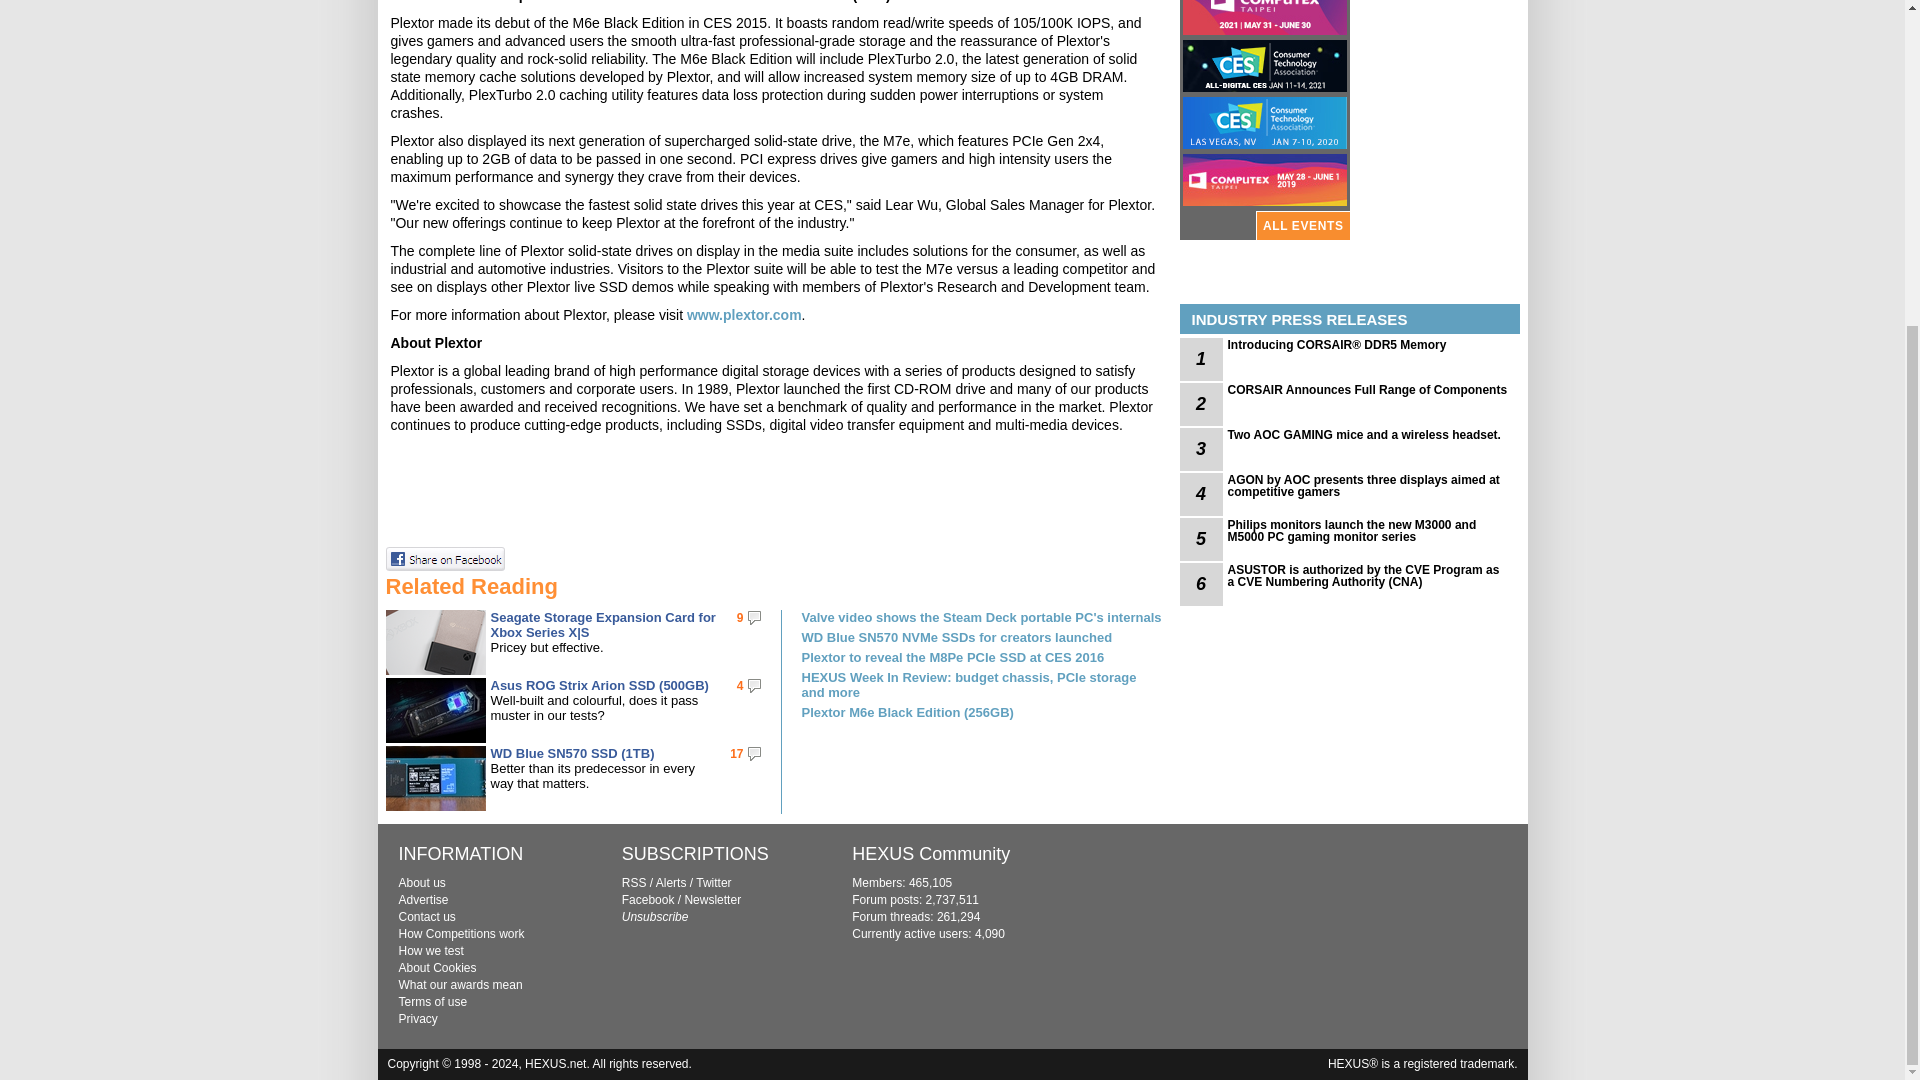  Describe the element at coordinates (740, 618) in the screenshot. I see `9` at that location.